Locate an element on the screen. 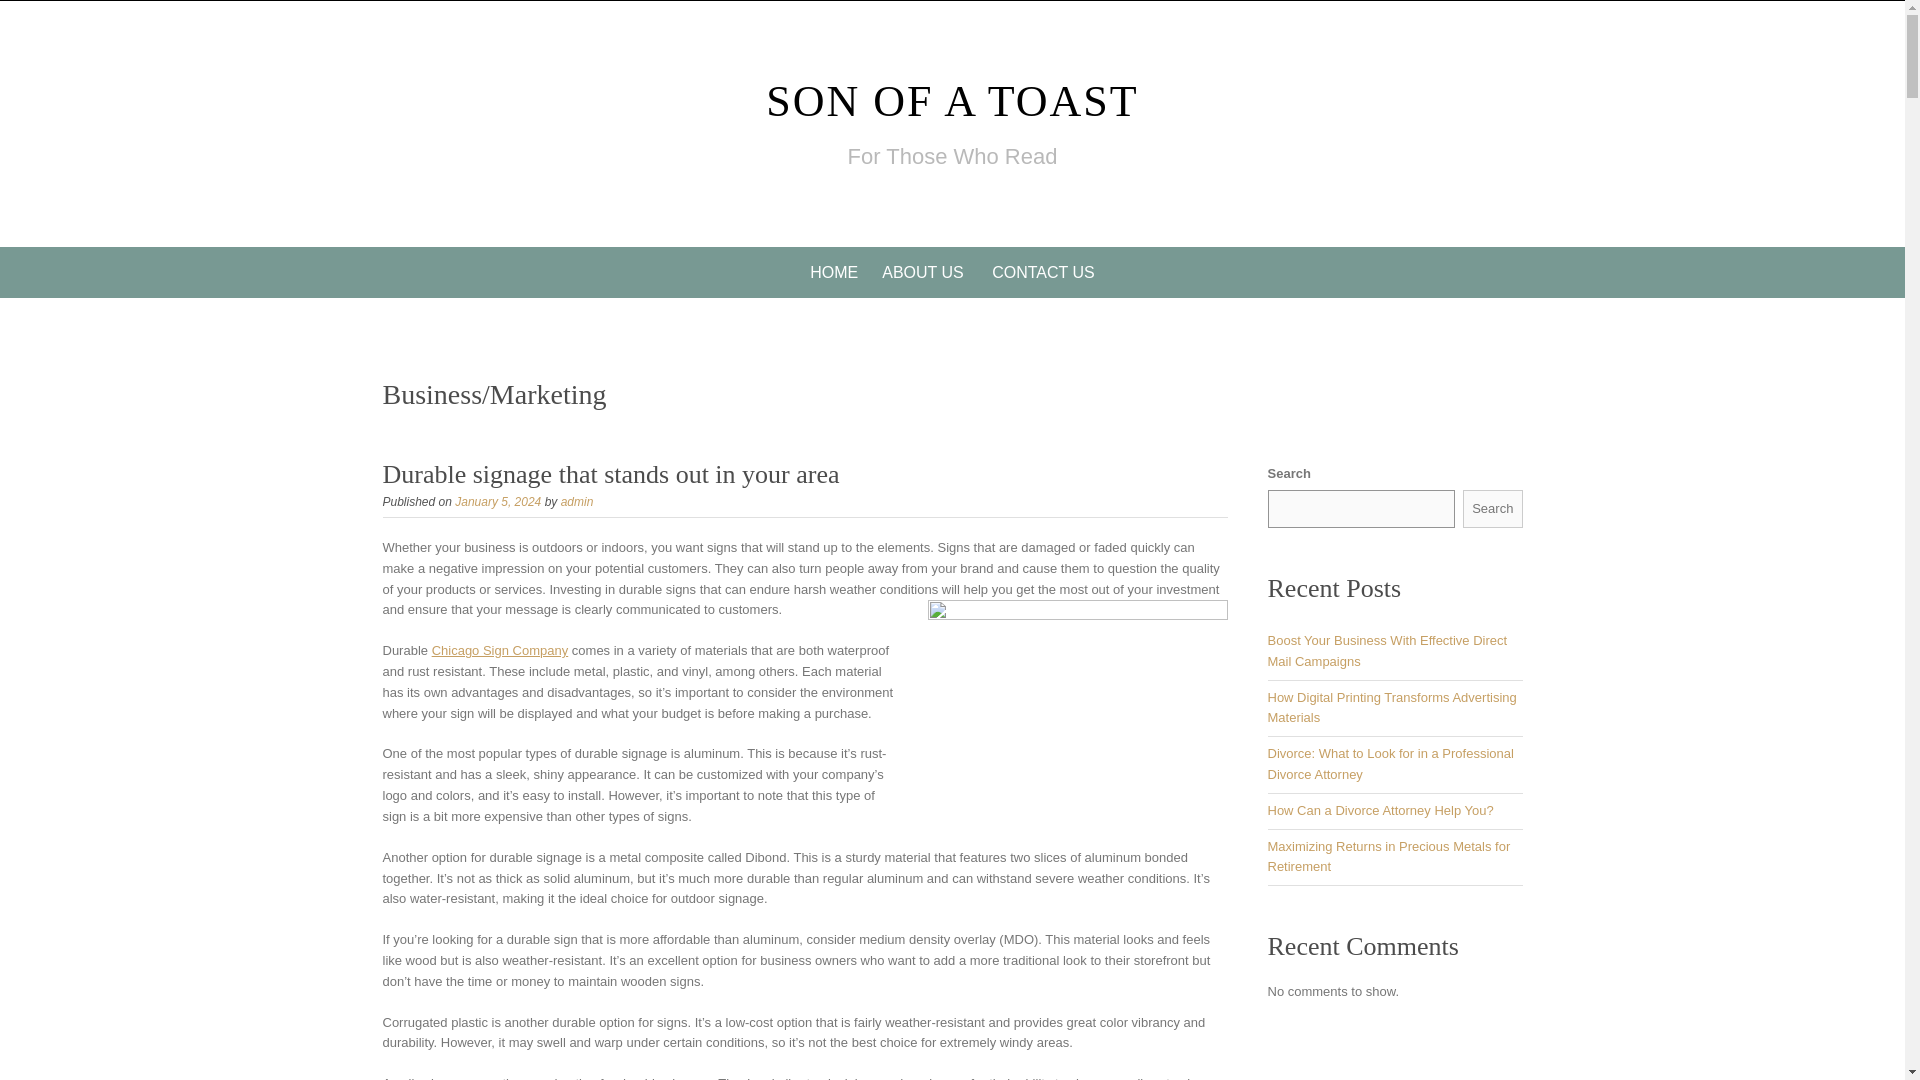 The height and width of the screenshot is (1080, 1920). CONTACT US is located at coordinates (1043, 272).